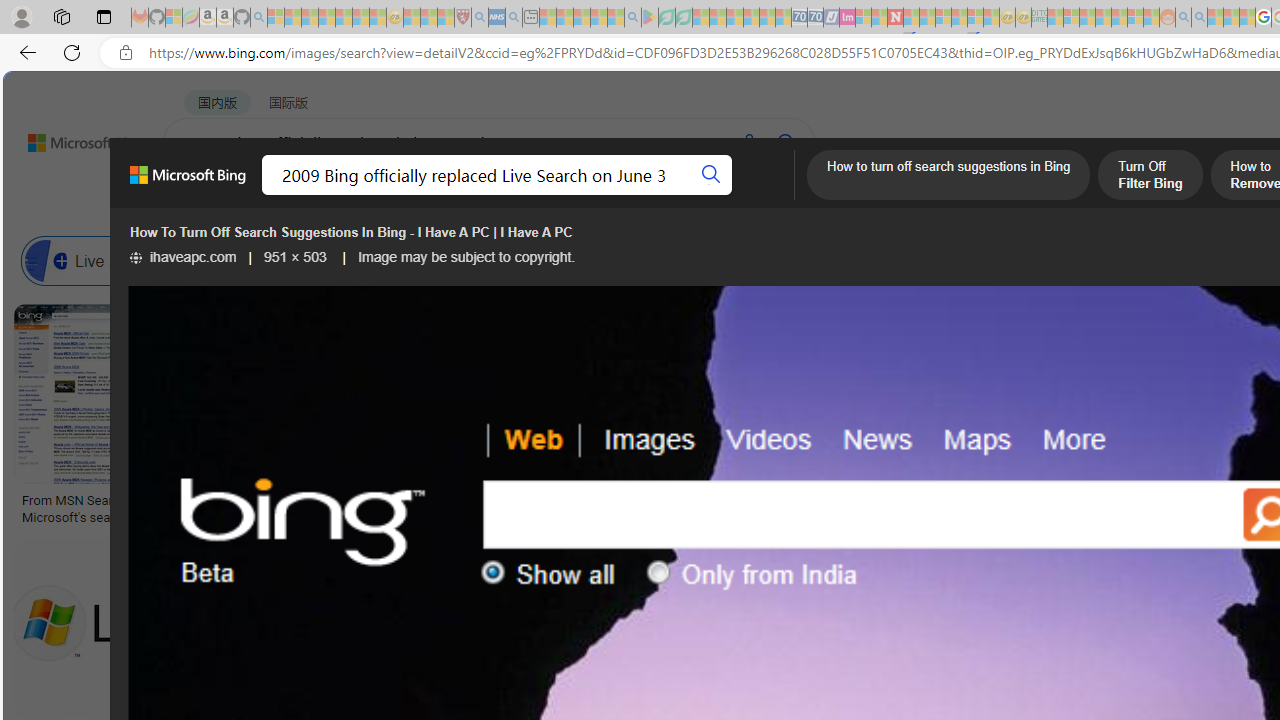 This screenshot has height=720, width=1280. What do you see at coordinates (188, 183) in the screenshot?
I see `Microsoft Bing, Back to Bing search` at bounding box center [188, 183].